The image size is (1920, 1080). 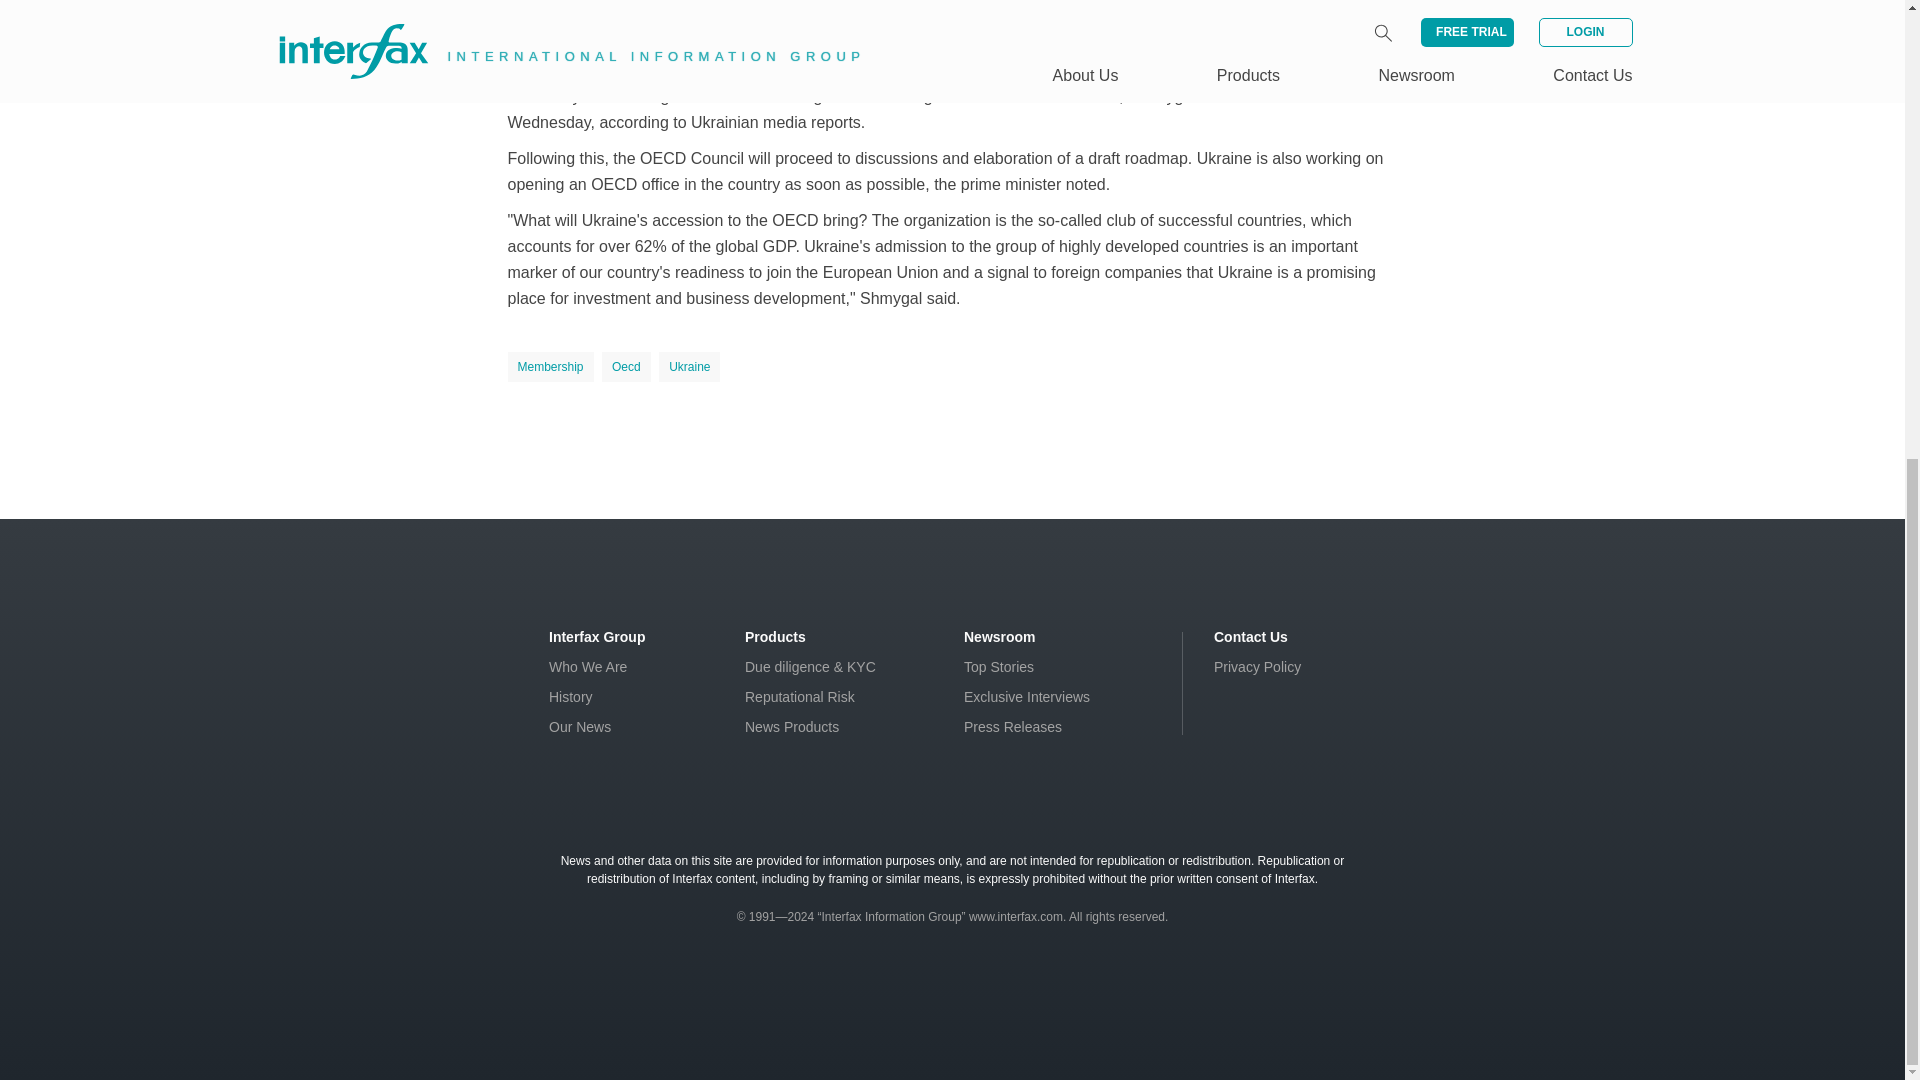 What do you see at coordinates (626, 367) in the screenshot?
I see `Oecd` at bounding box center [626, 367].